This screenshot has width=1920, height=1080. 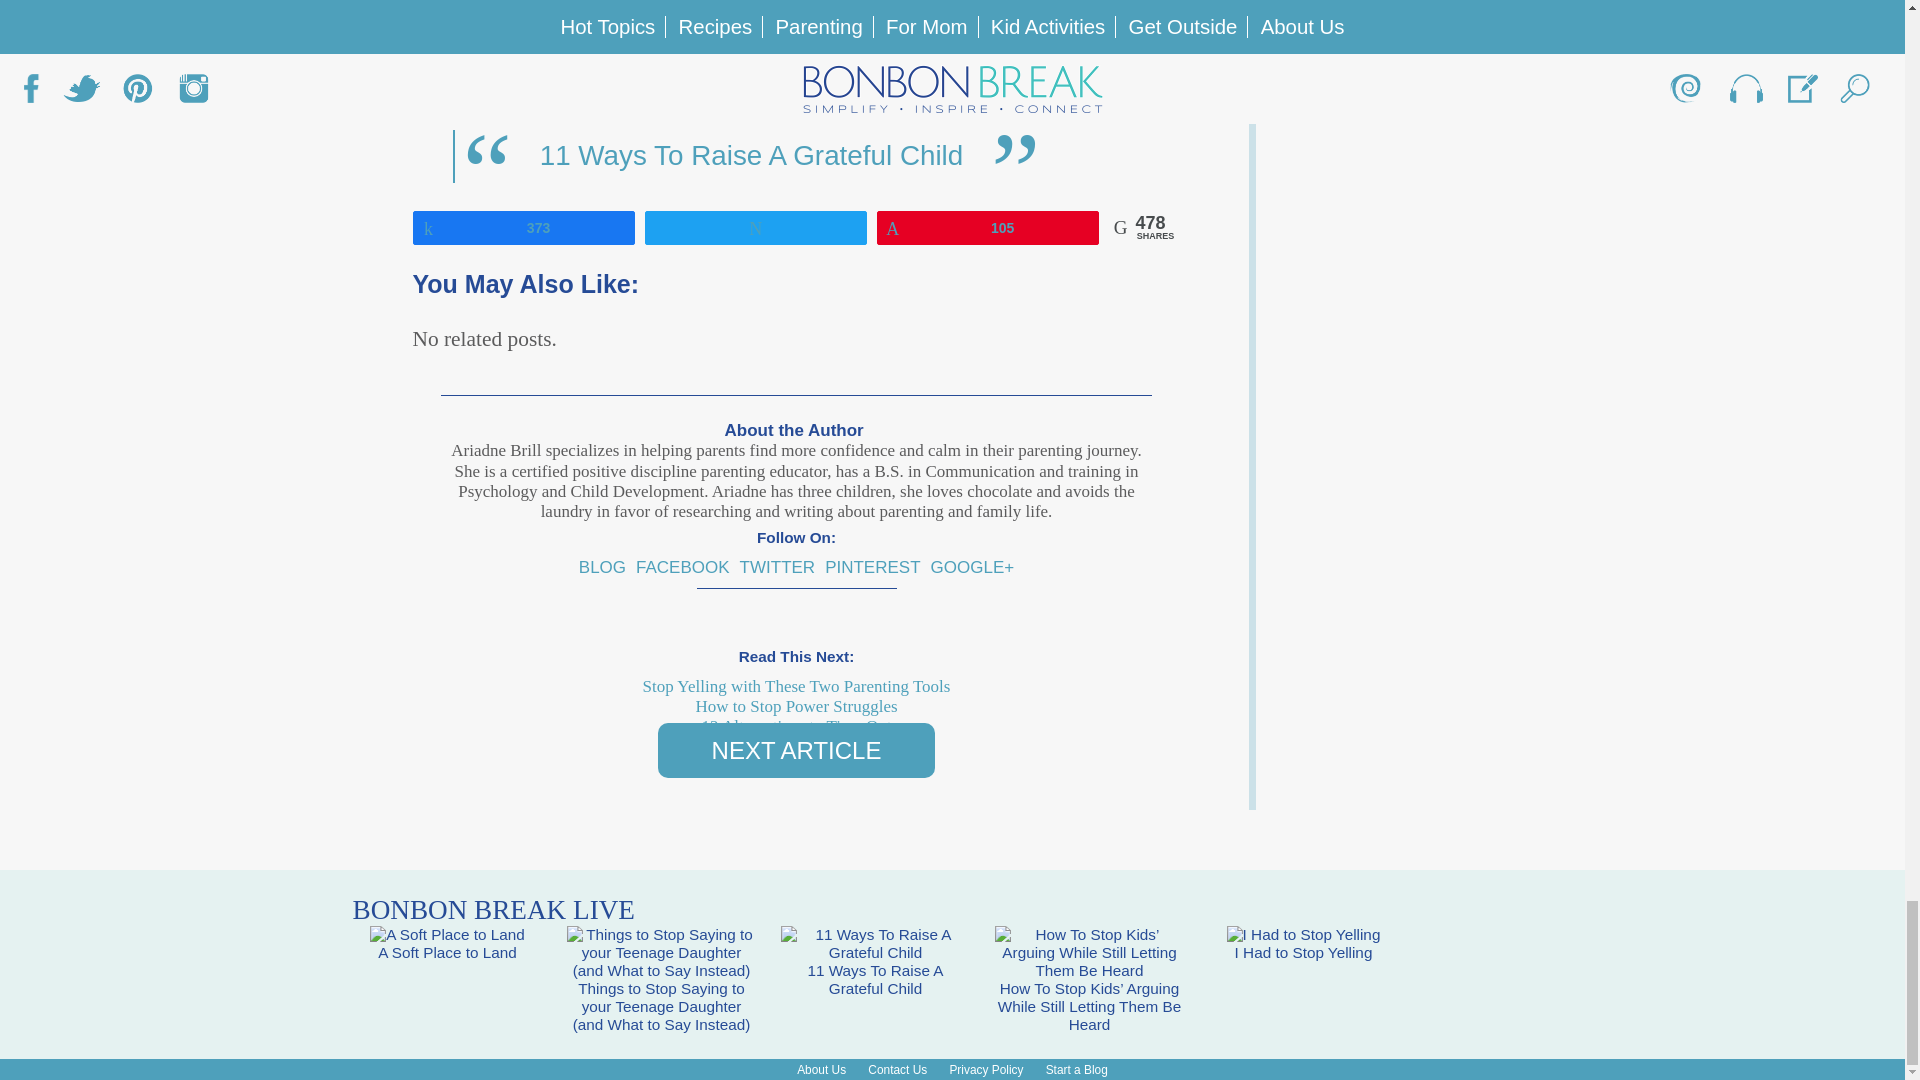 I want to click on A Step-by-Step Plan for Setting Up Parental Controls, so click(x=770, y=54).